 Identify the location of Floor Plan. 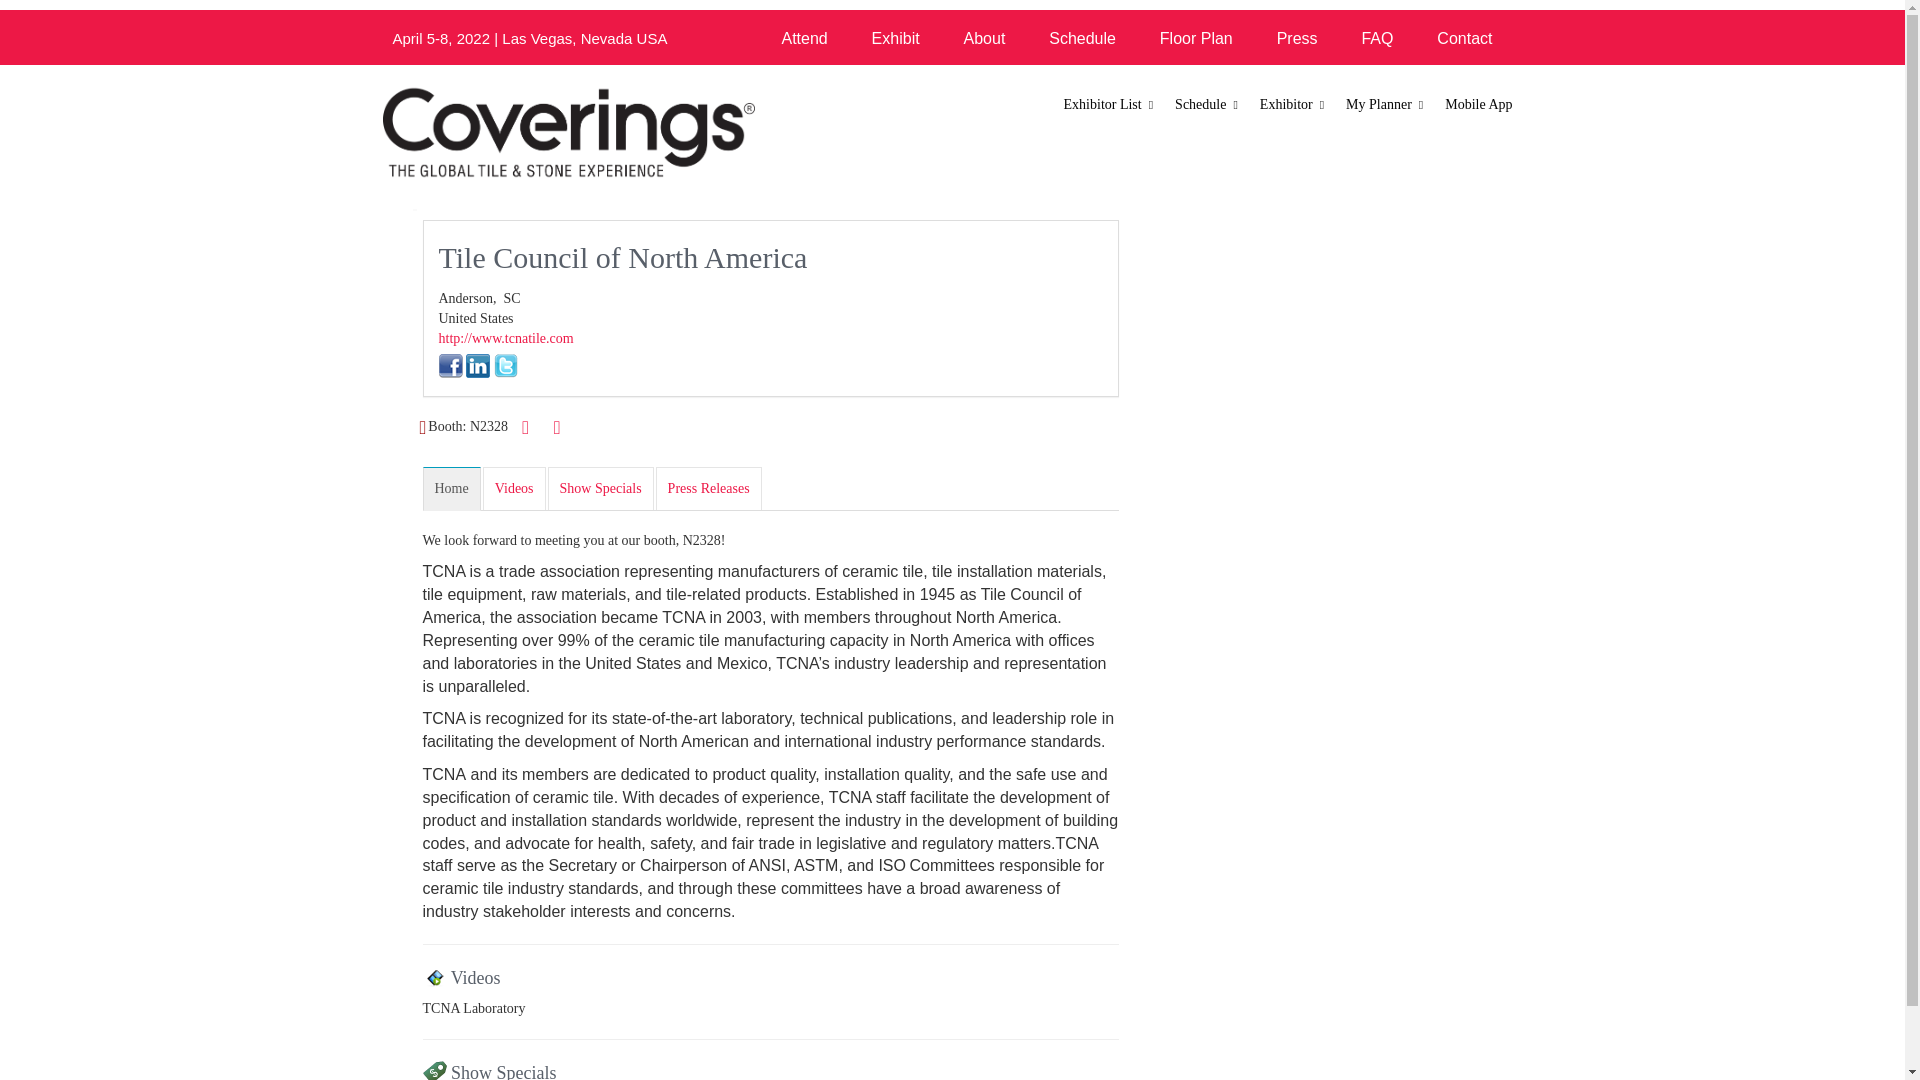
(1196, 38).